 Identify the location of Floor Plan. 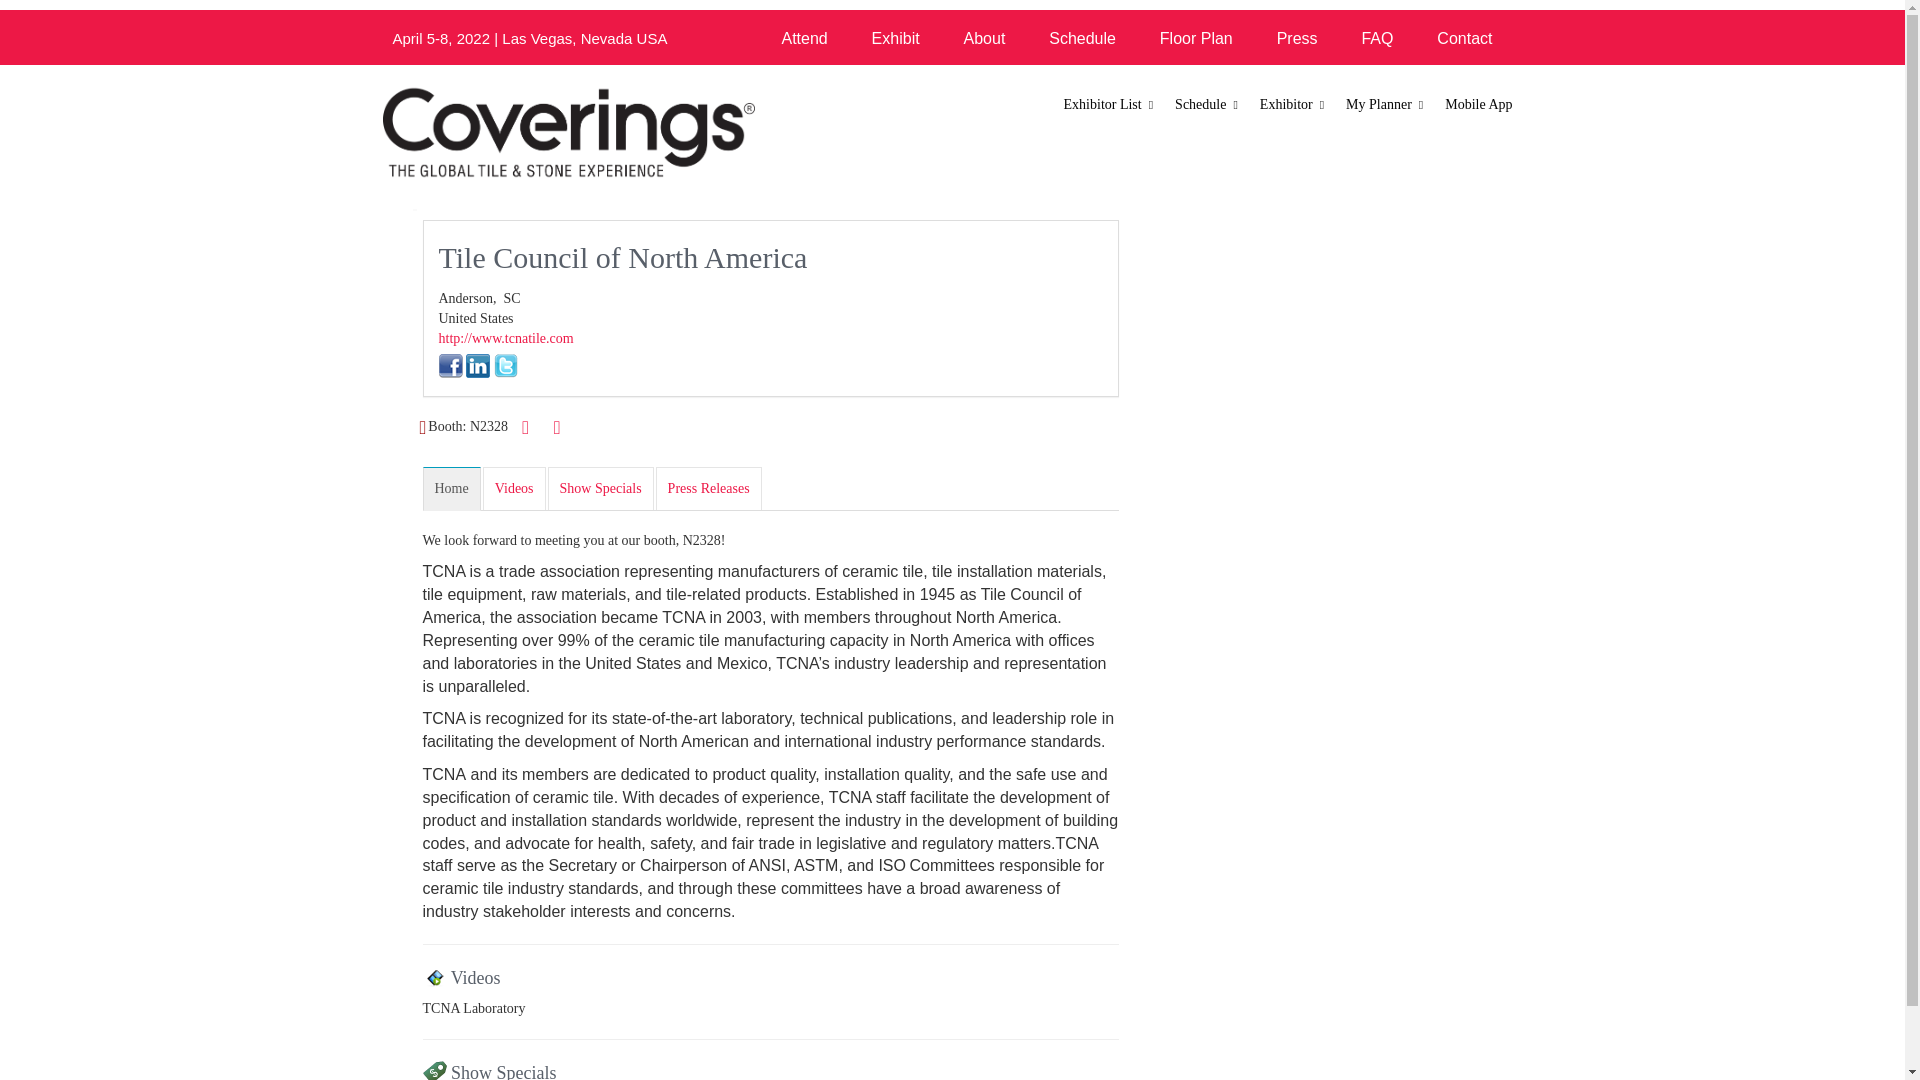
(1196, 38).